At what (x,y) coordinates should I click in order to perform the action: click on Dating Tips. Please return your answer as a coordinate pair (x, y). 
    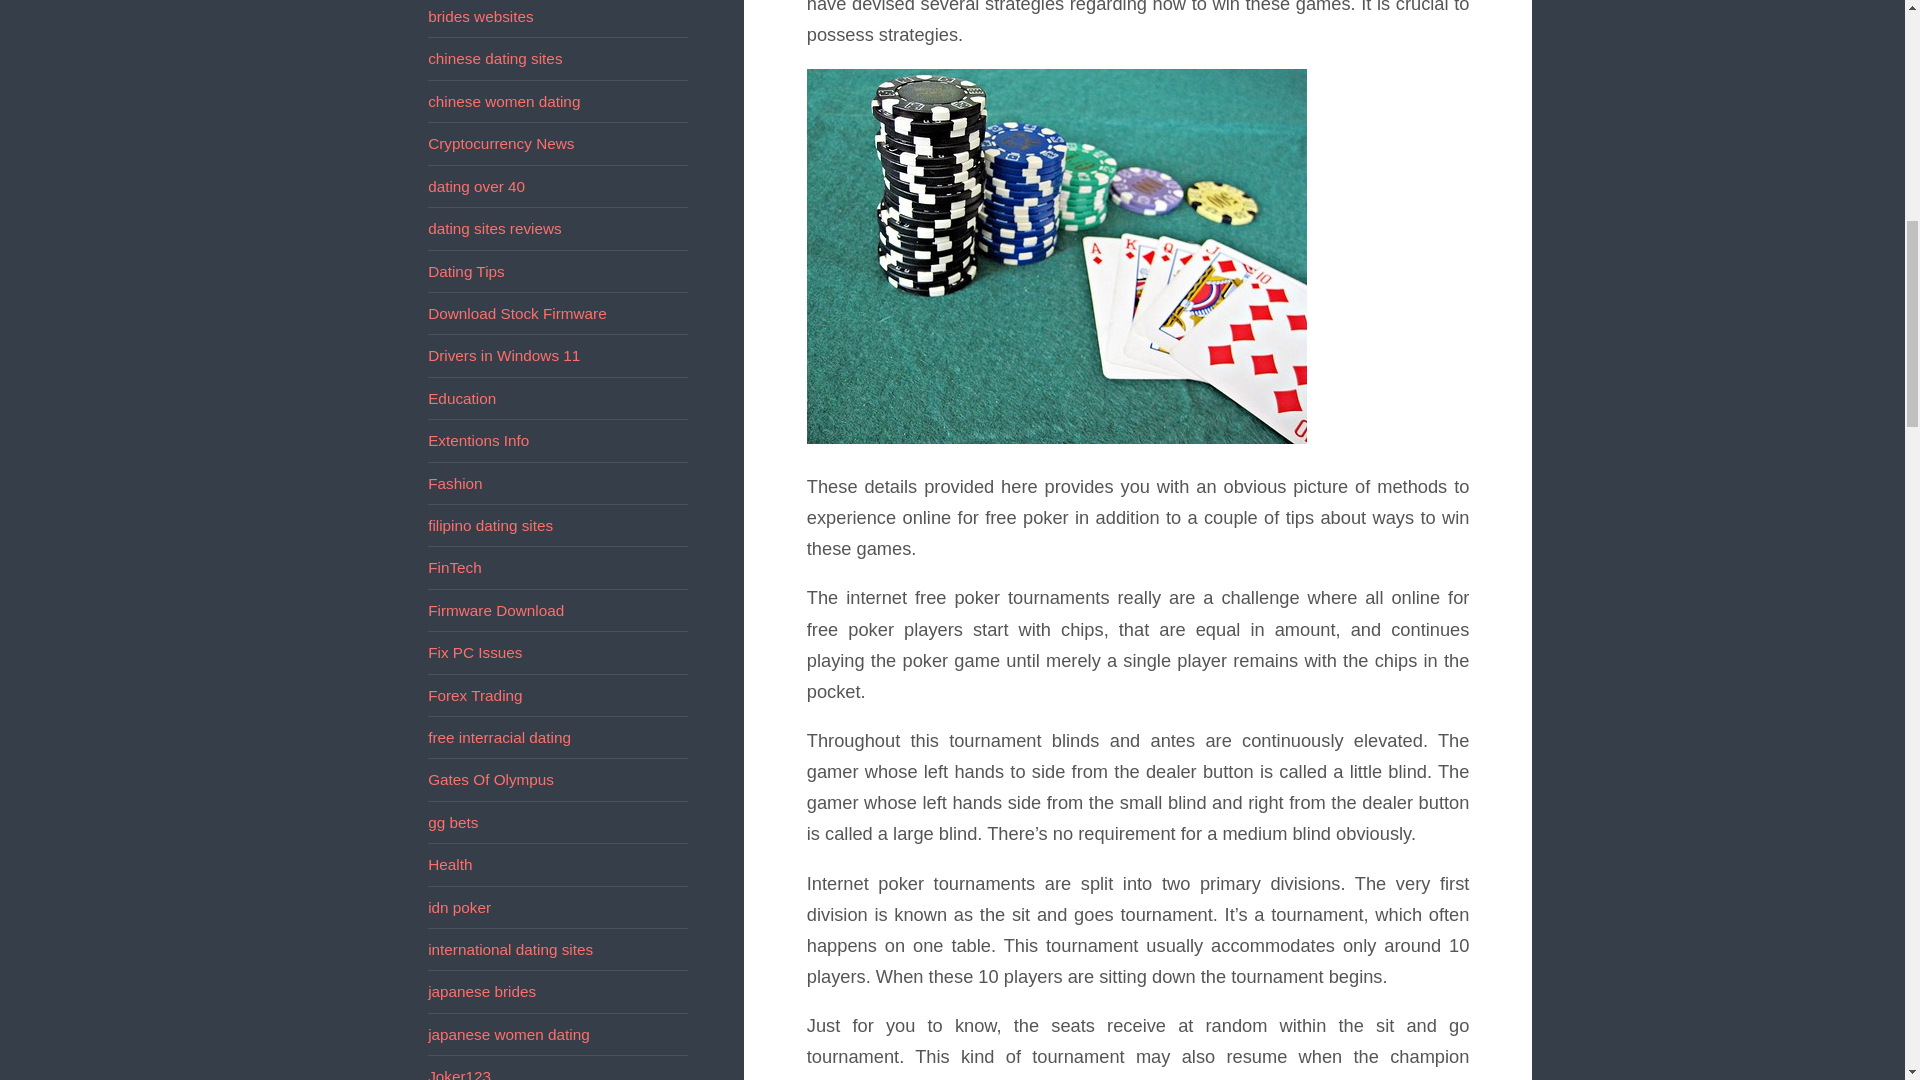
    Looking at the image, I should click on (466, 270).